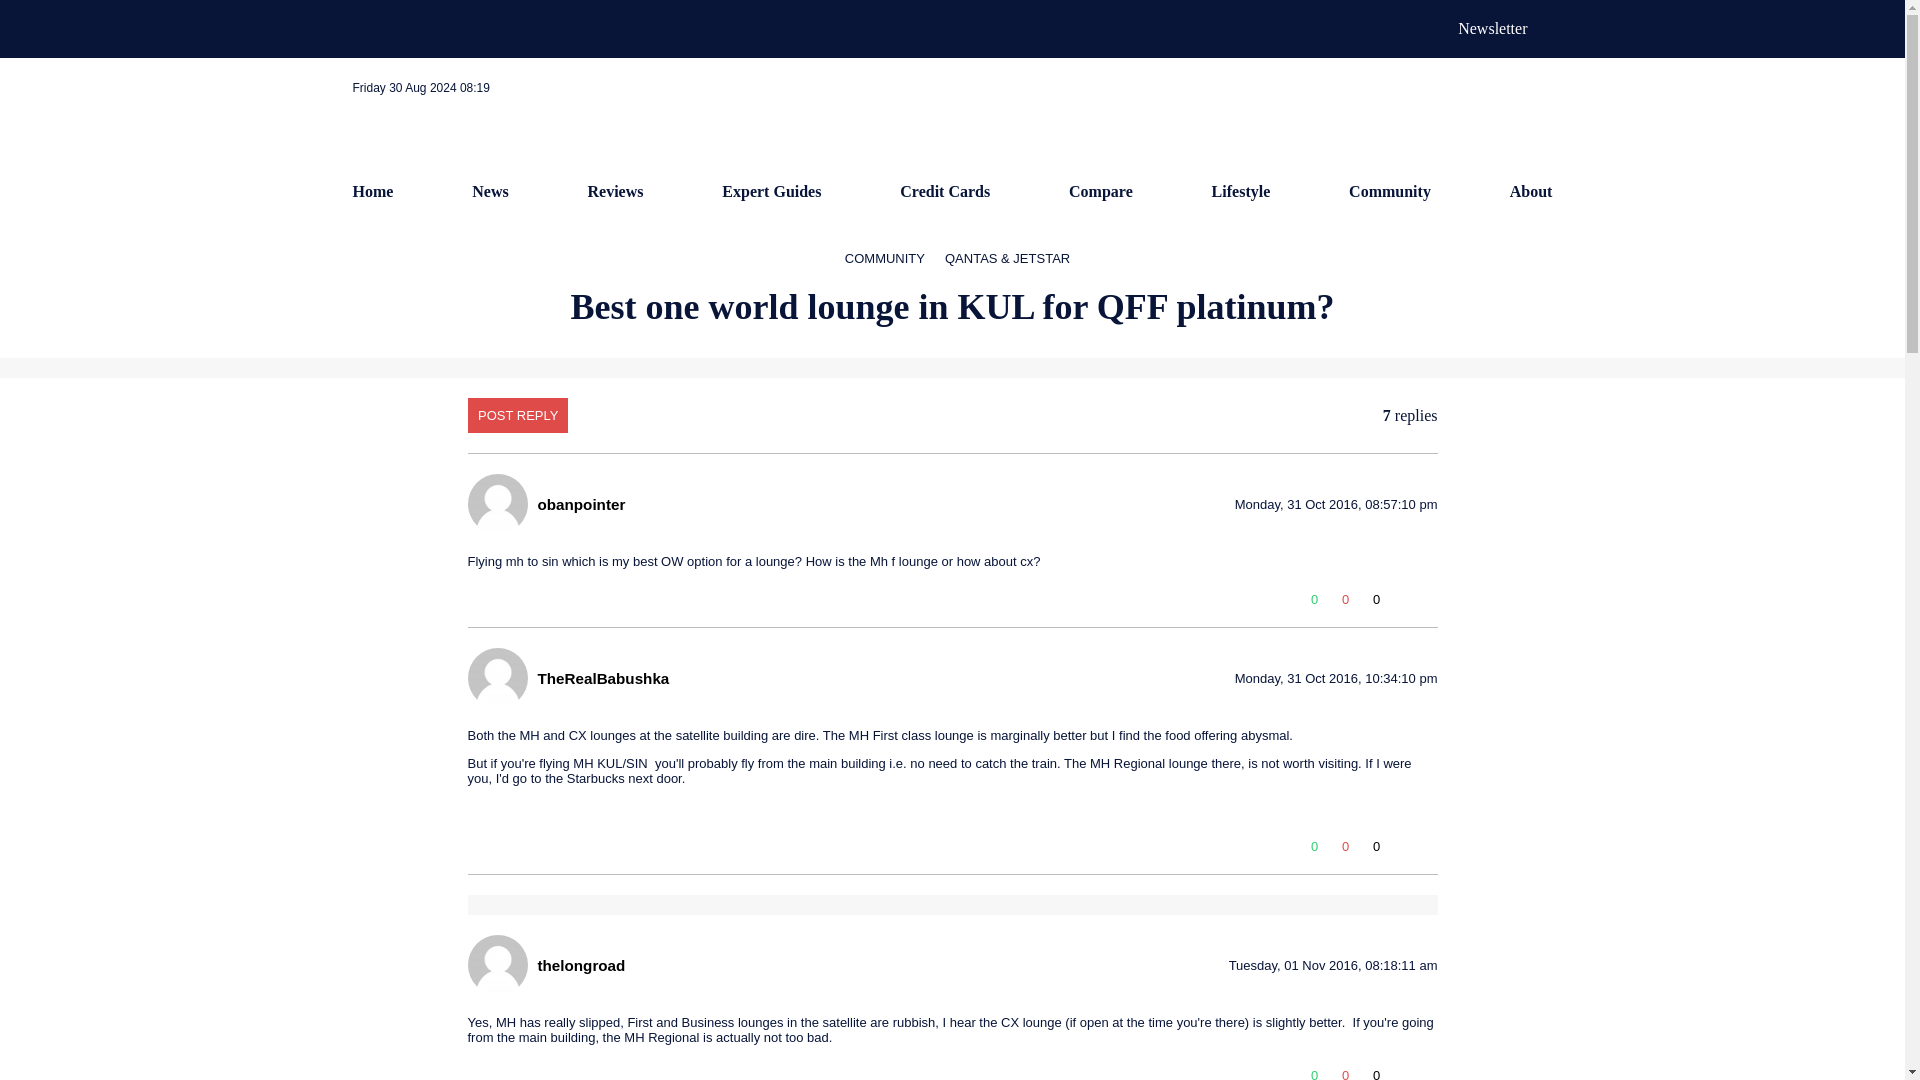  I want to click on thelongroad, so click(581, 964).